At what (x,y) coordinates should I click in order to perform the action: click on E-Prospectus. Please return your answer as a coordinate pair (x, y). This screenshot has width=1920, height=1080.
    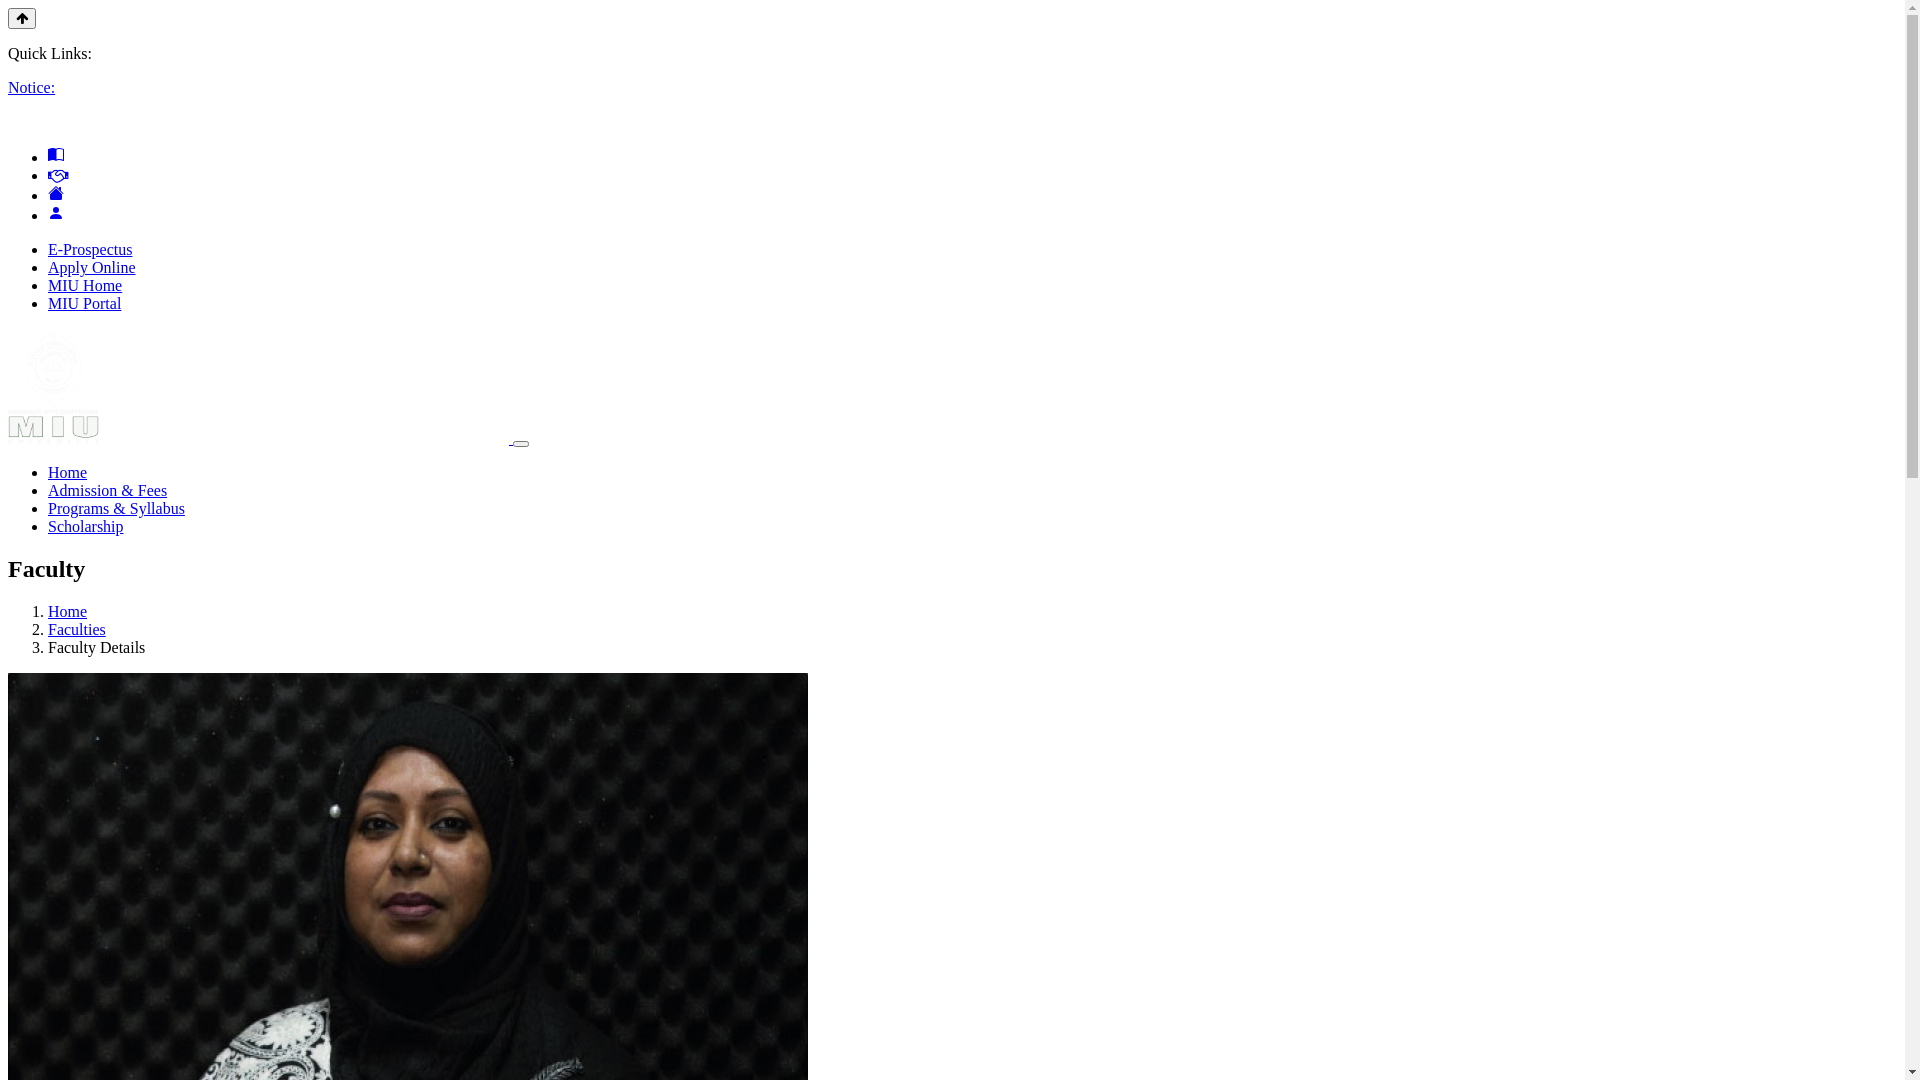
    Looking at the image, I should click on (90, 250).